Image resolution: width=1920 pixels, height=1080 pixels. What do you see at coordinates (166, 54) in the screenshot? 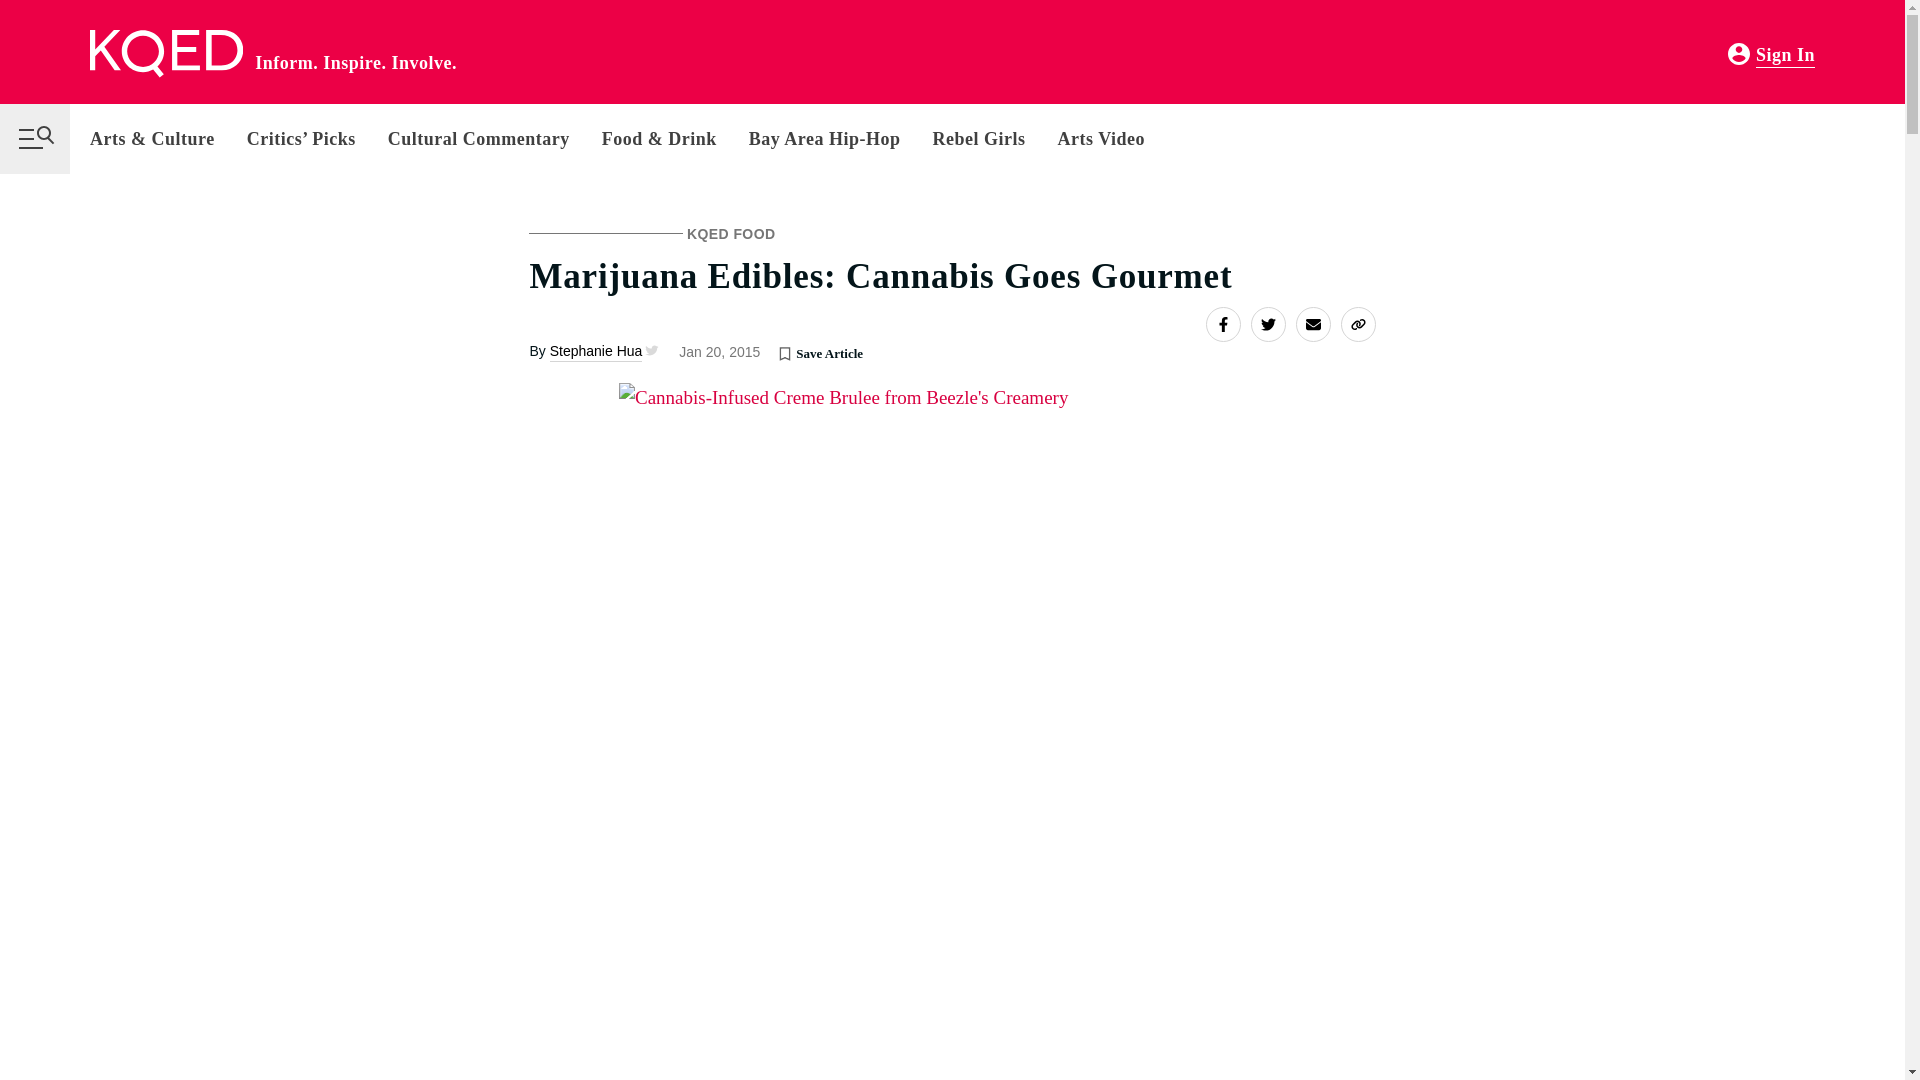
I see `KQED` at bounding box center [166, 54].